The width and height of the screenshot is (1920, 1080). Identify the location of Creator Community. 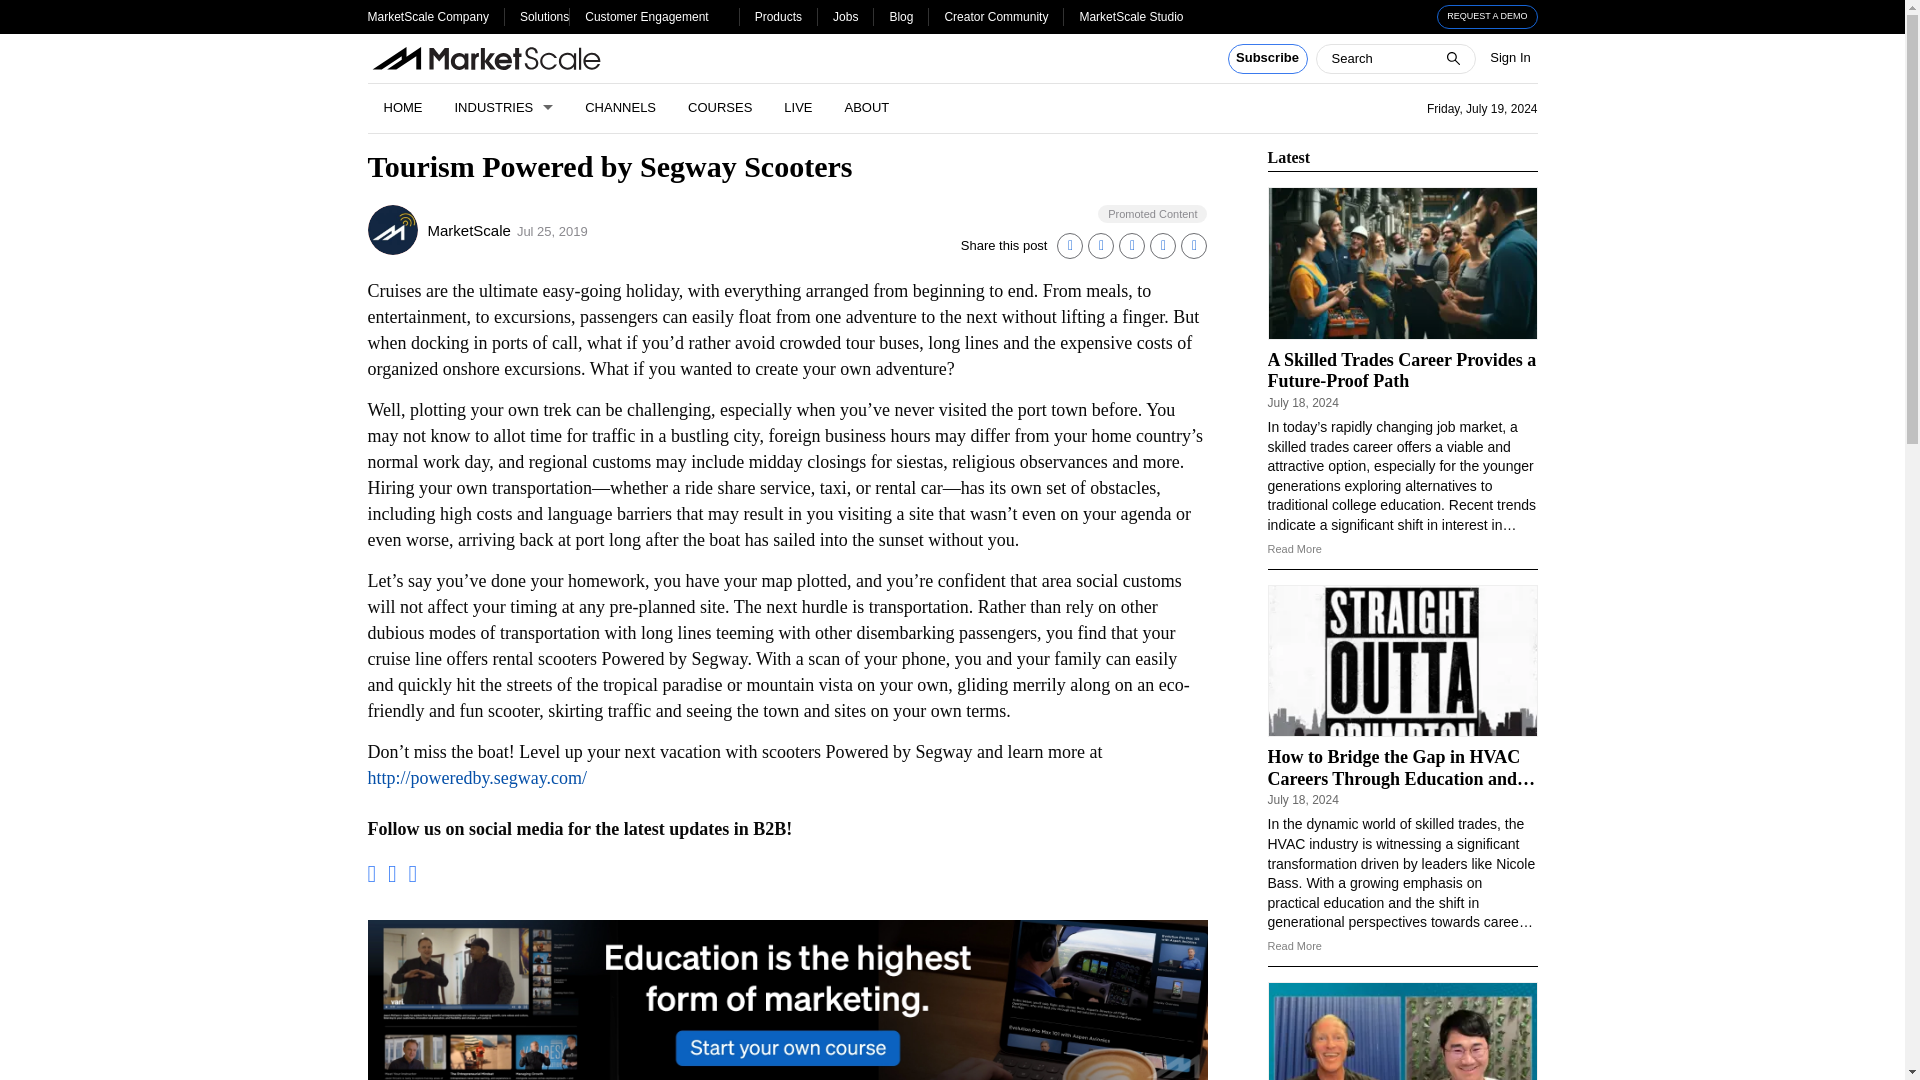
(996, 16).